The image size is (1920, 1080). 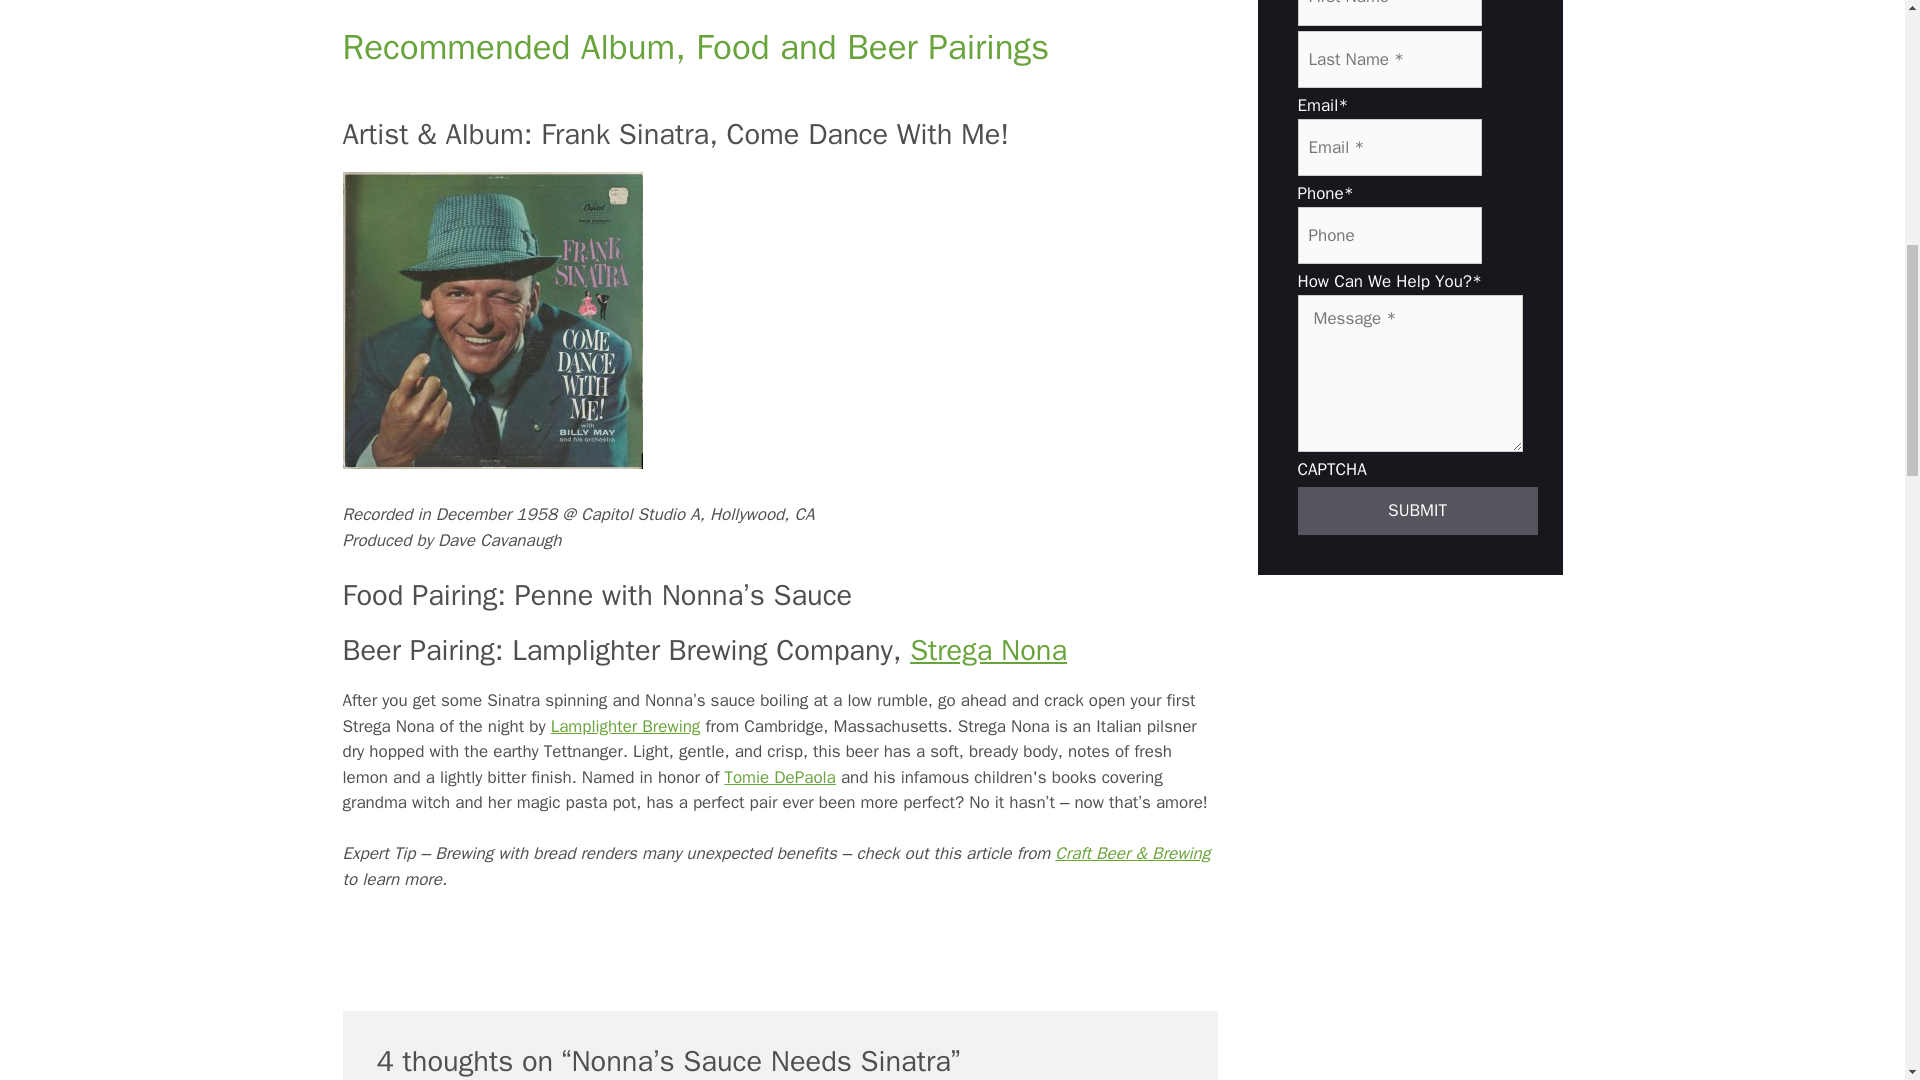 What do you see at coordinates (1417, 510) in the screenshot?
I see `Submit` at bounding box center [1417, 510].